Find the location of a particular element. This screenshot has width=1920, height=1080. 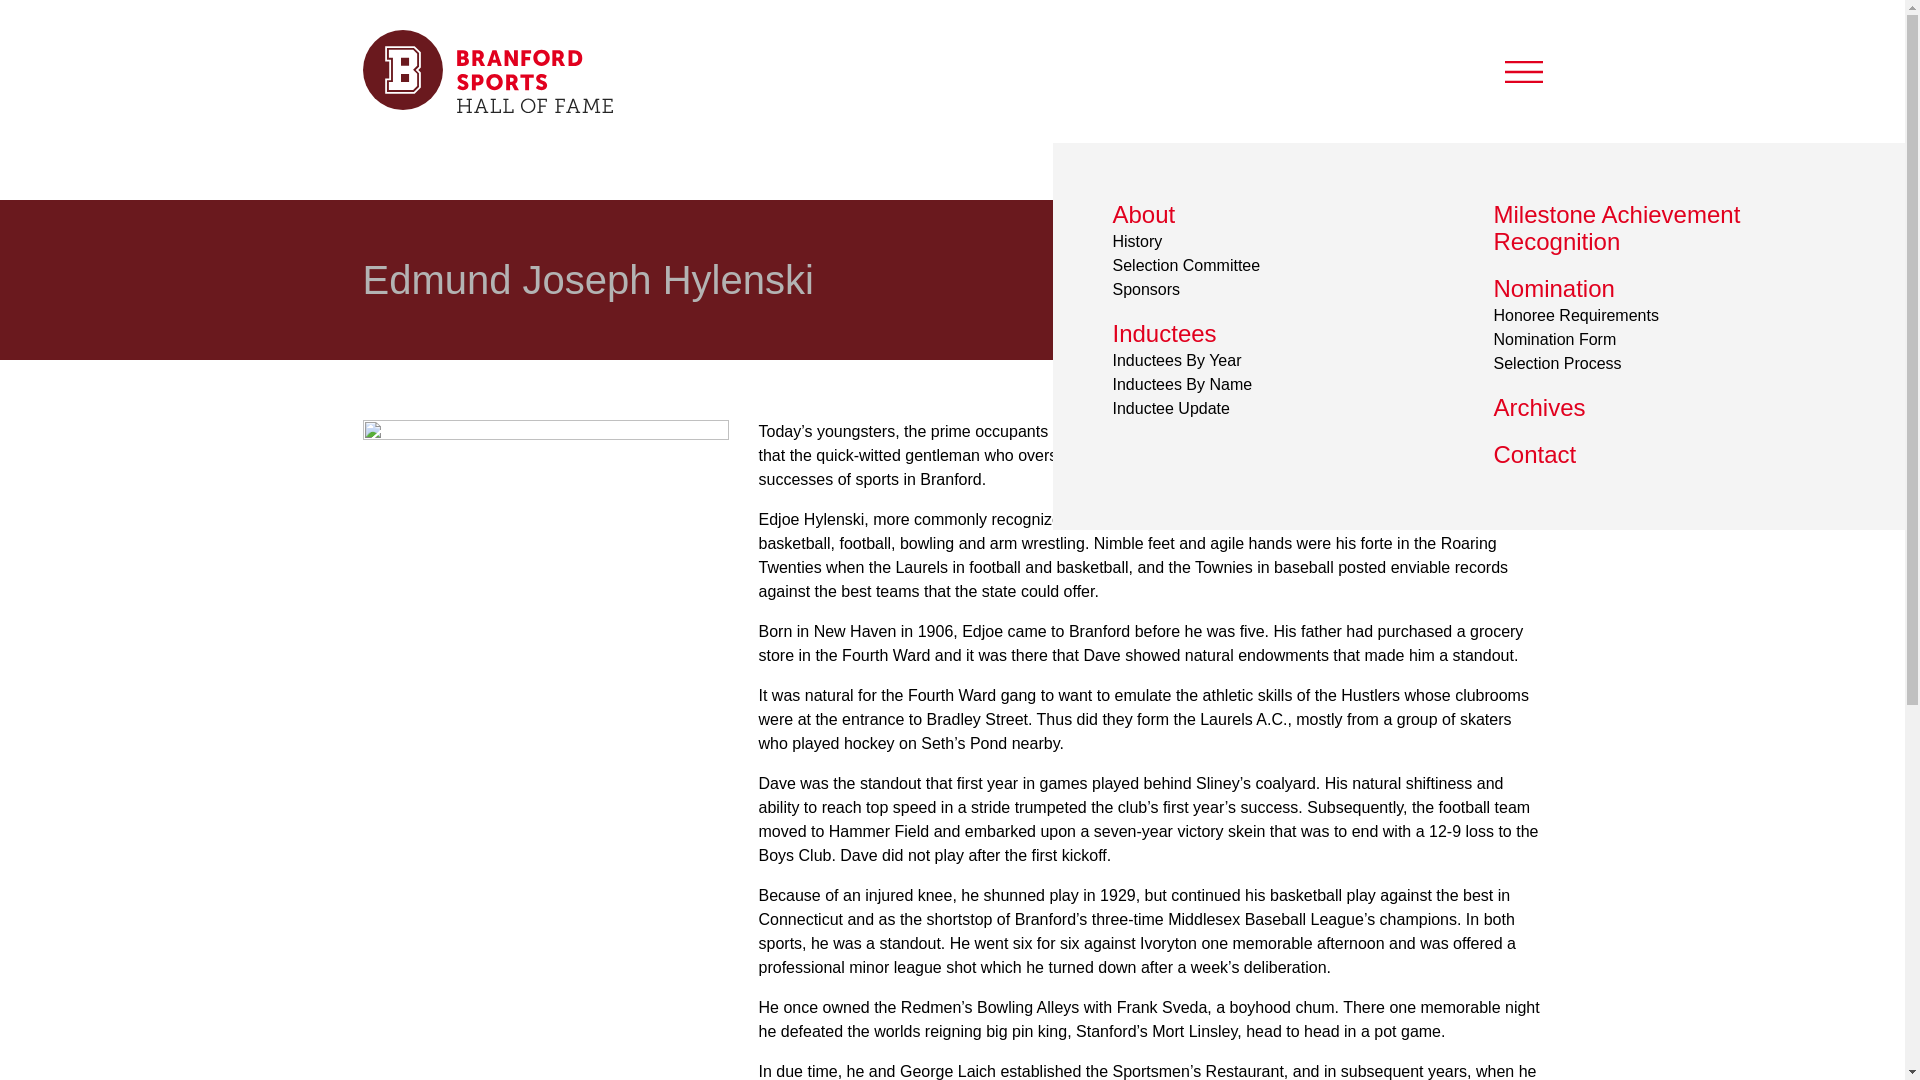

Archives is located at coordinates (1539, 408).